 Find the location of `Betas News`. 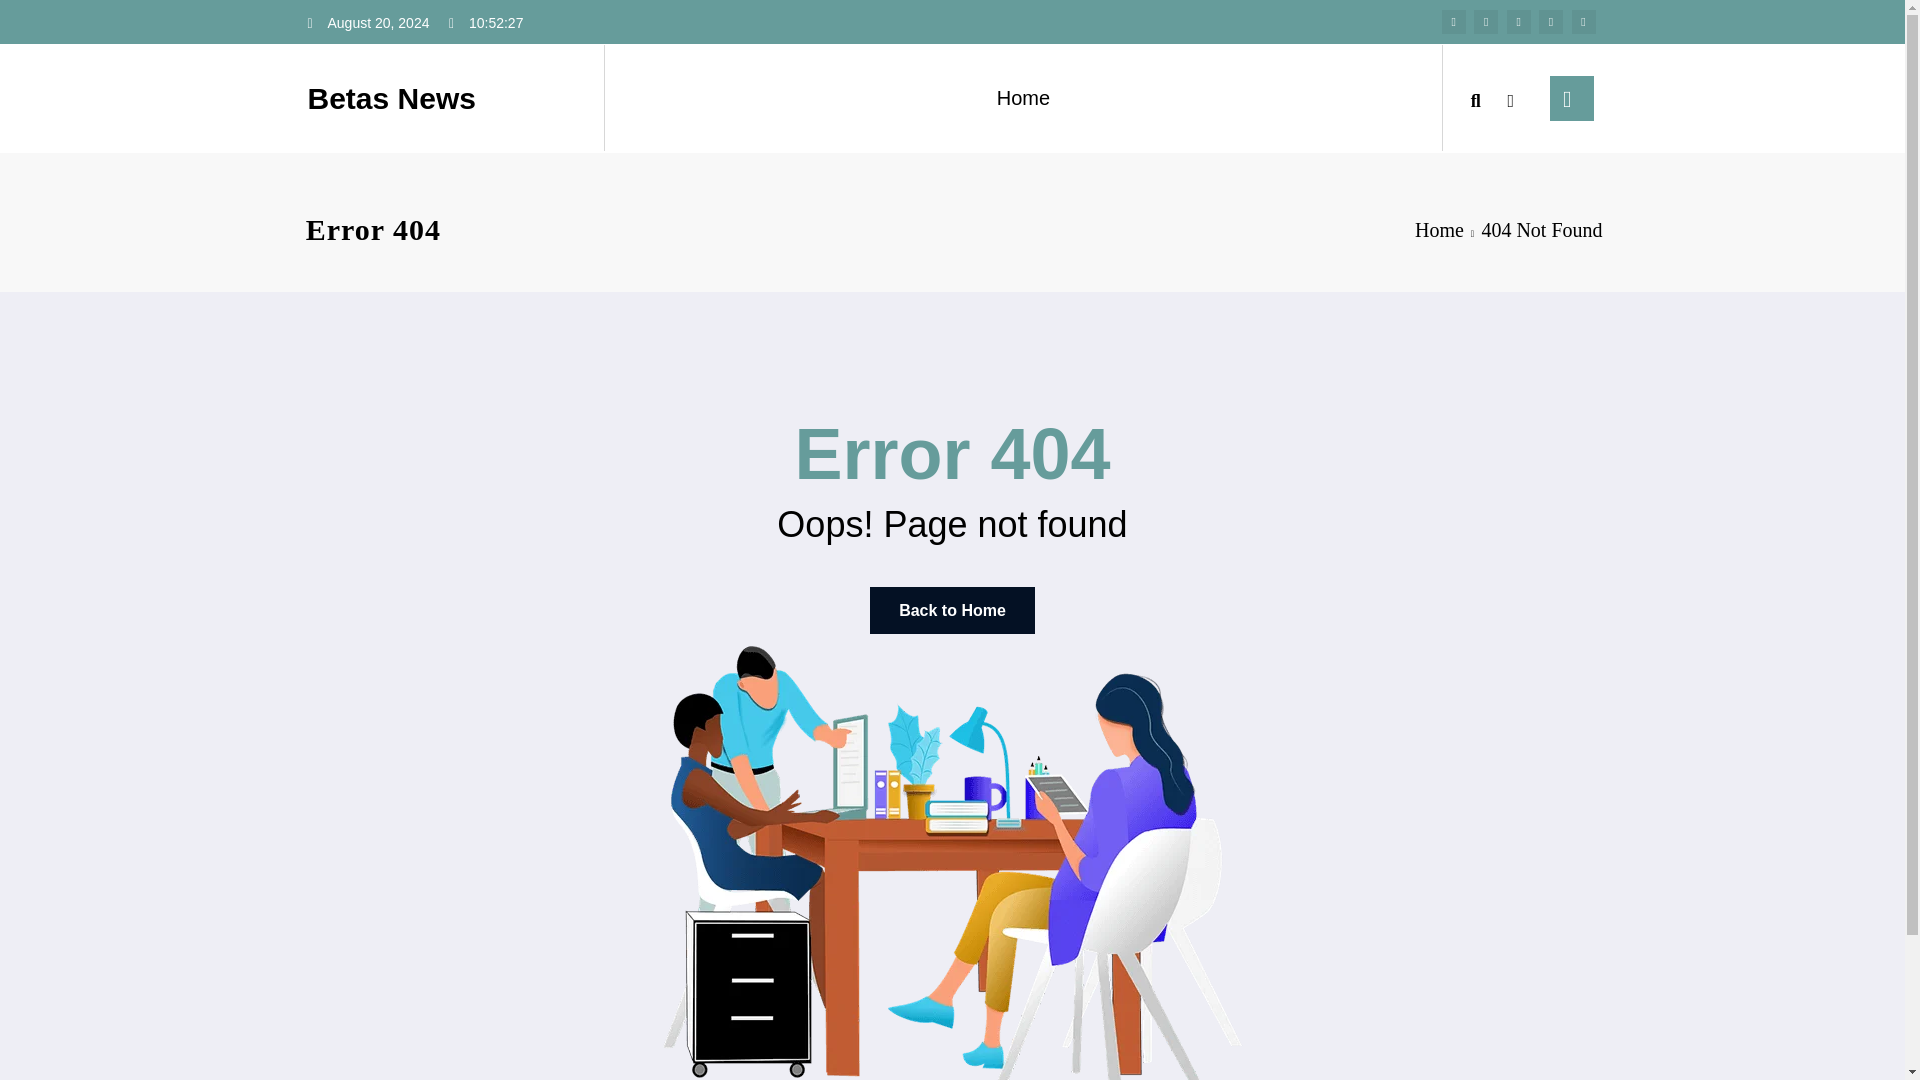

Betas News is located at coordinates (392, 98).